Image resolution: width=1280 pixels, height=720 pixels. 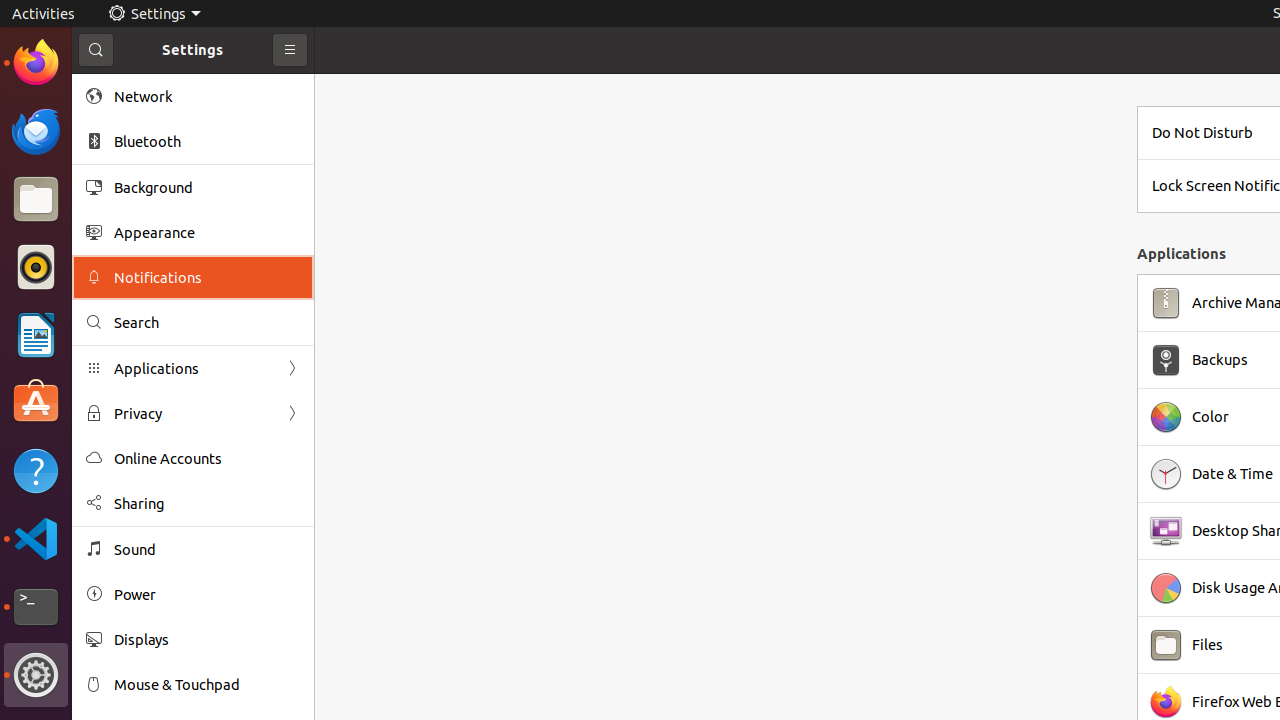 I want to click on Appearance, so click(x=207, y=232).